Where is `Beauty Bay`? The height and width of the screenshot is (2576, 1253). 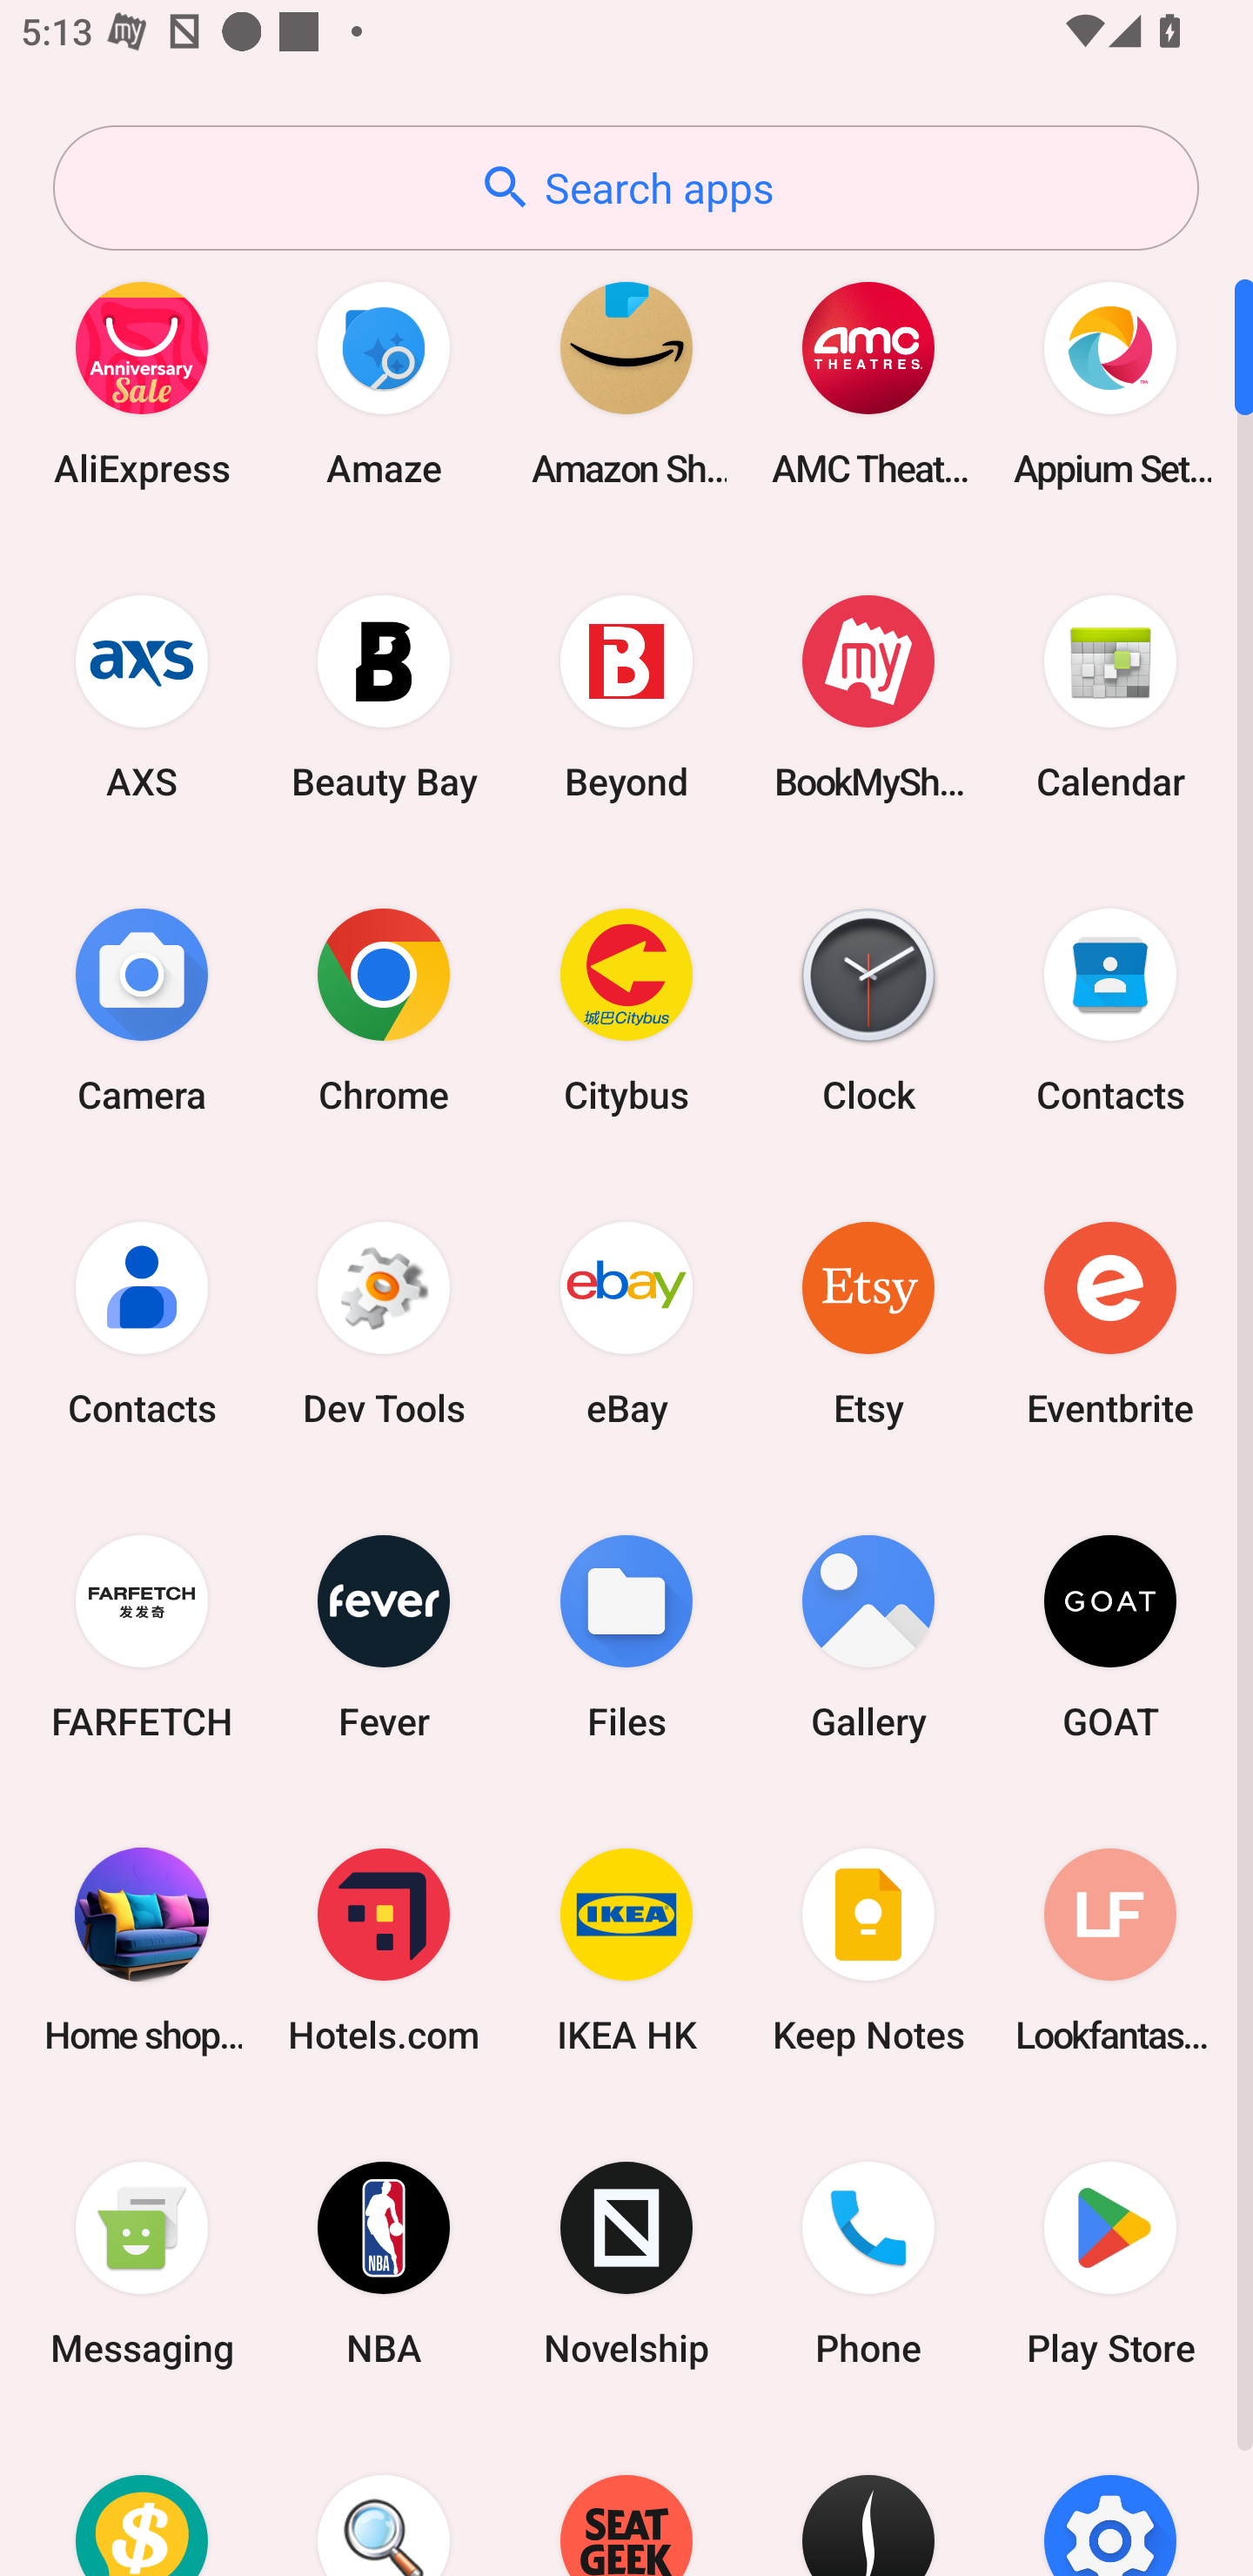 Beauty Bay is located at coordinates (384, 696).